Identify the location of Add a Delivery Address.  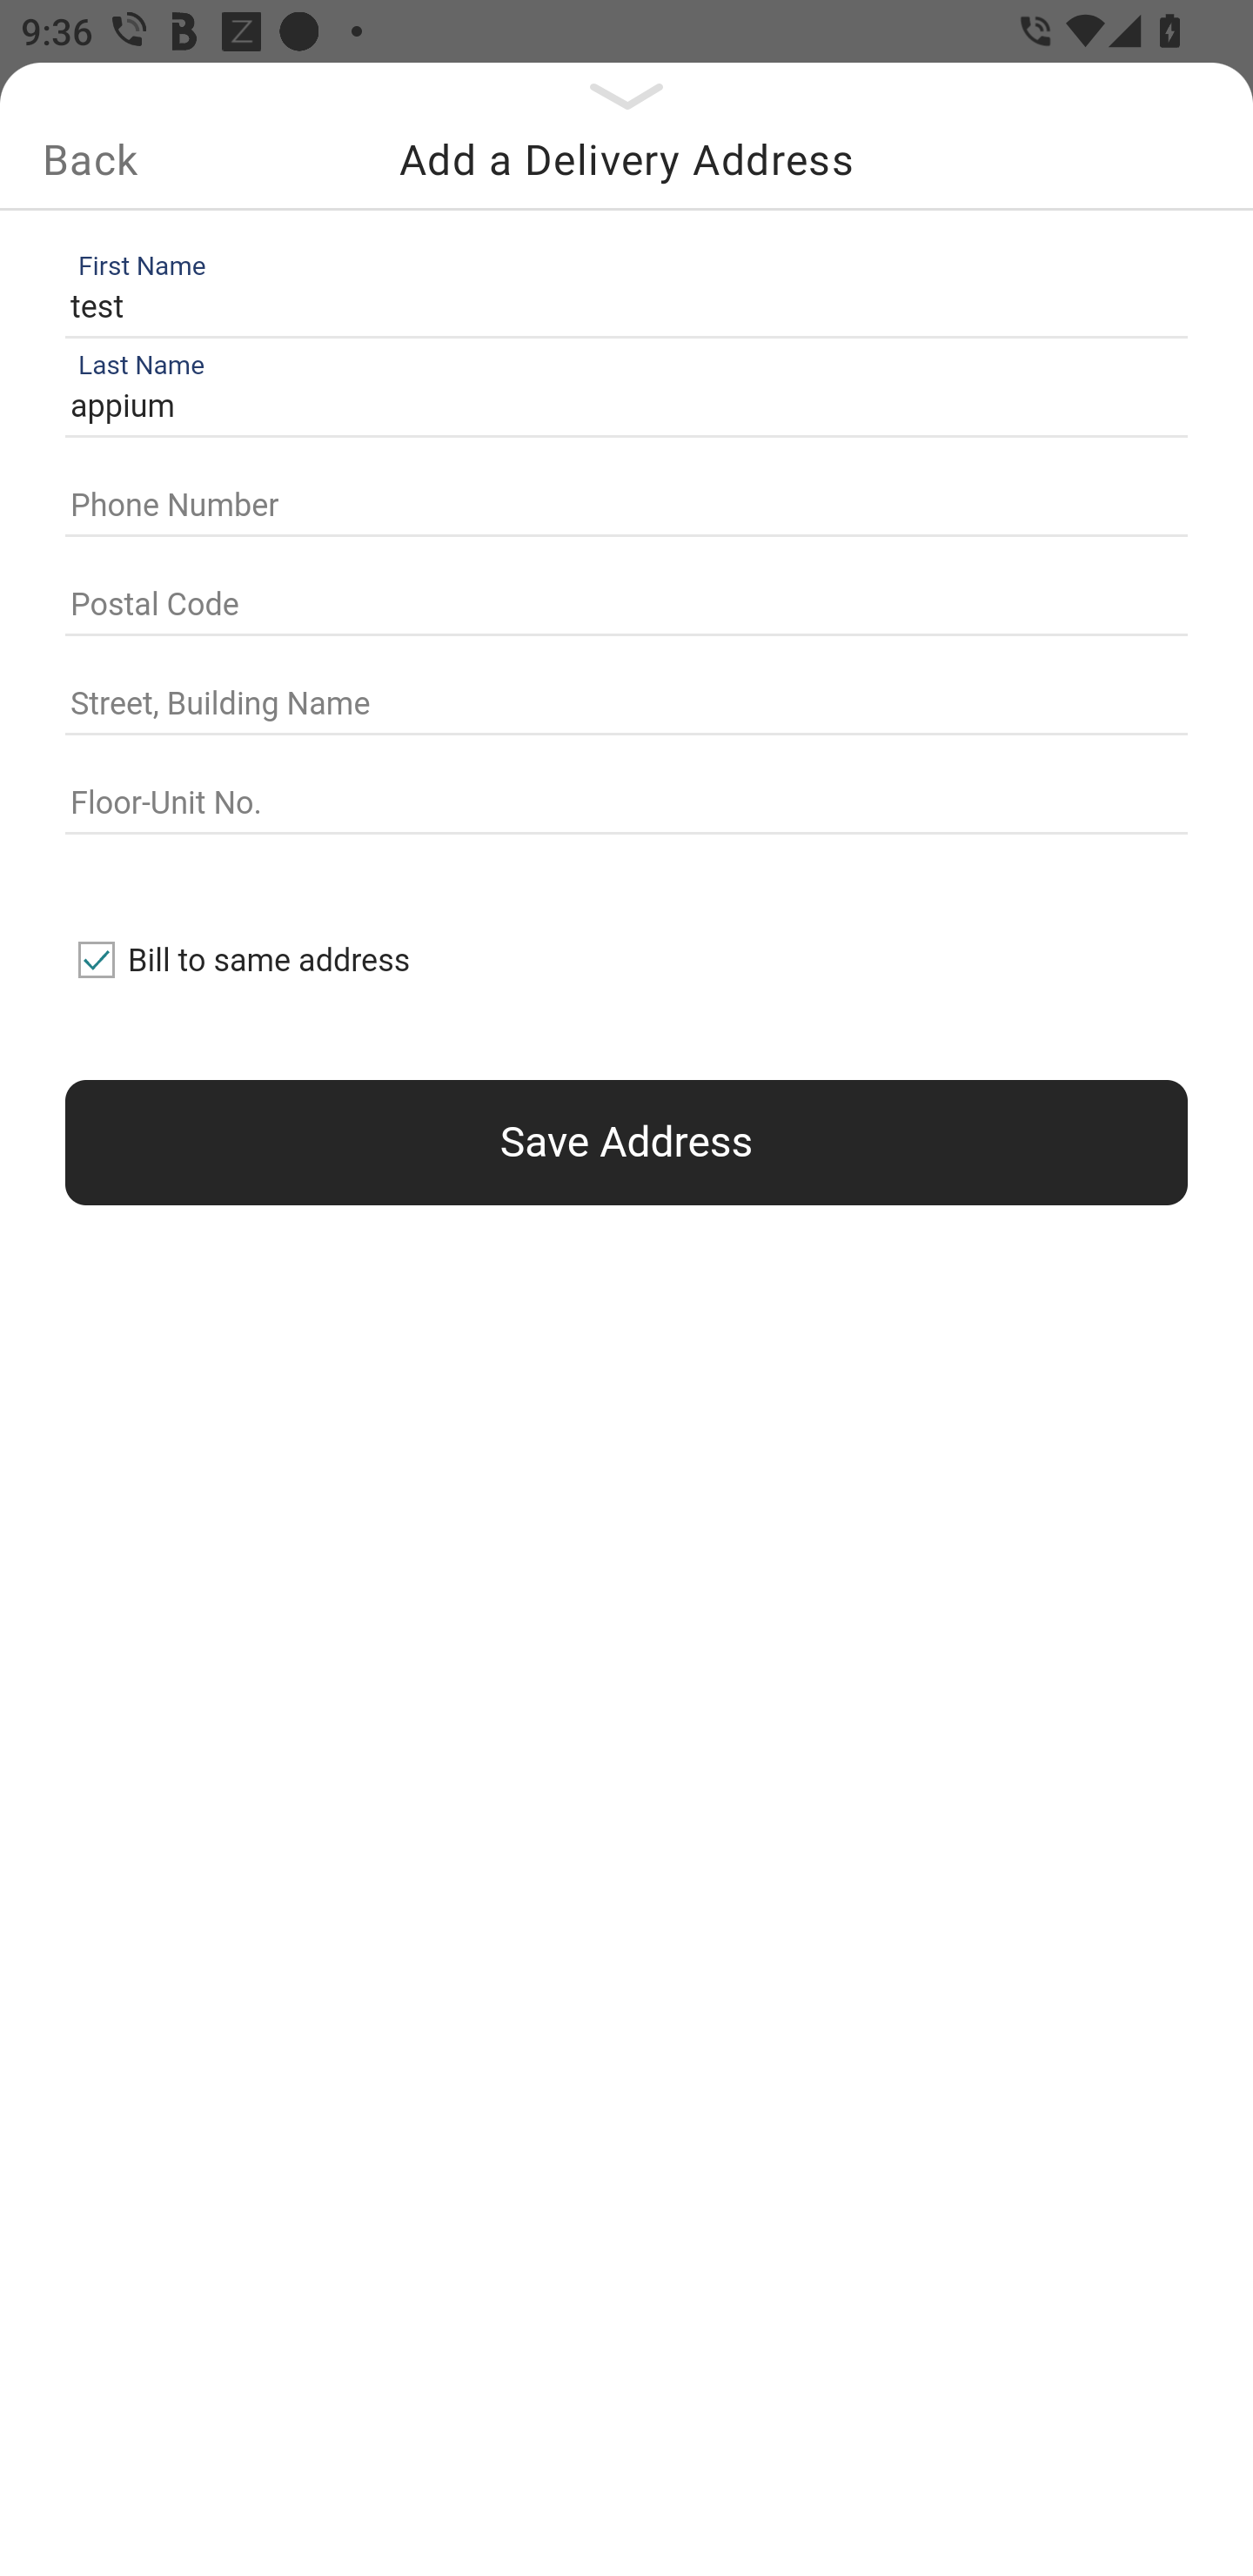
(626, 159).